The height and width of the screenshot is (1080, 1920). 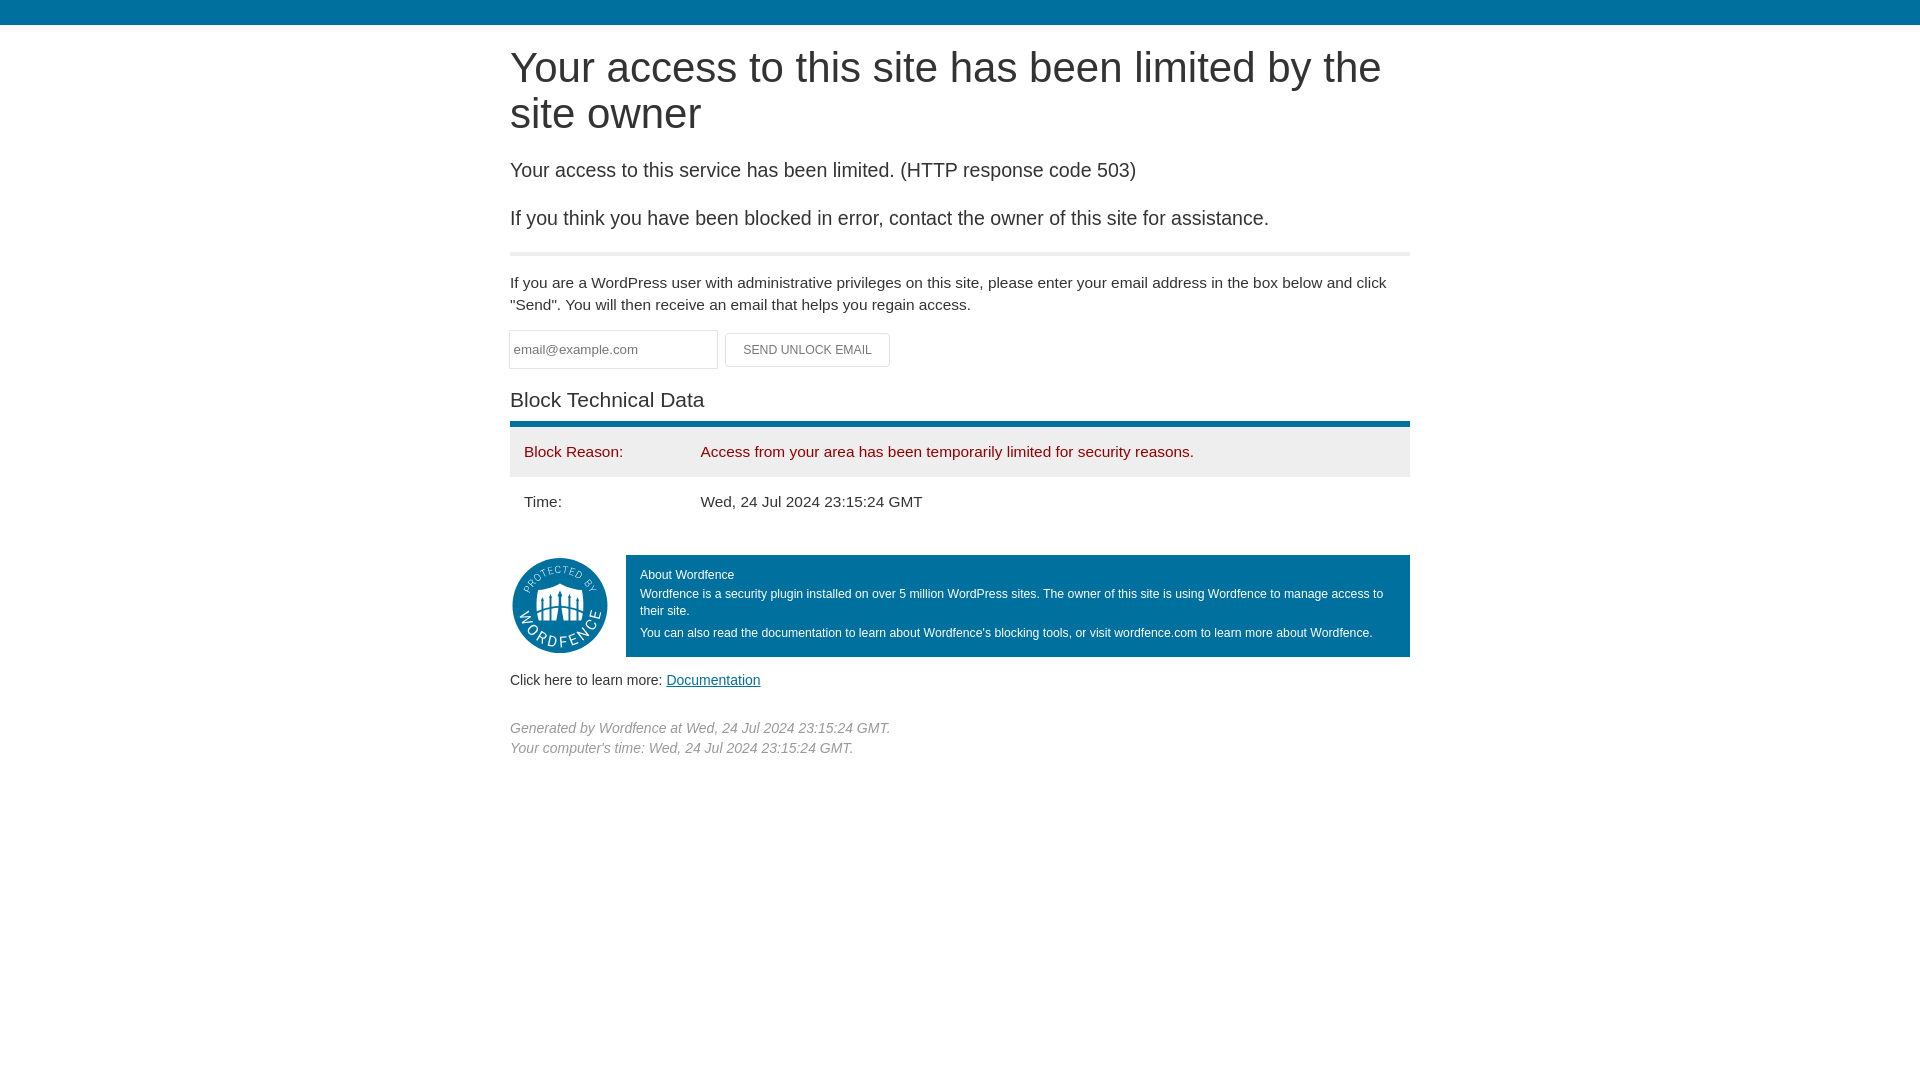 I want to click on Documentation, so click(x=713, y=679).